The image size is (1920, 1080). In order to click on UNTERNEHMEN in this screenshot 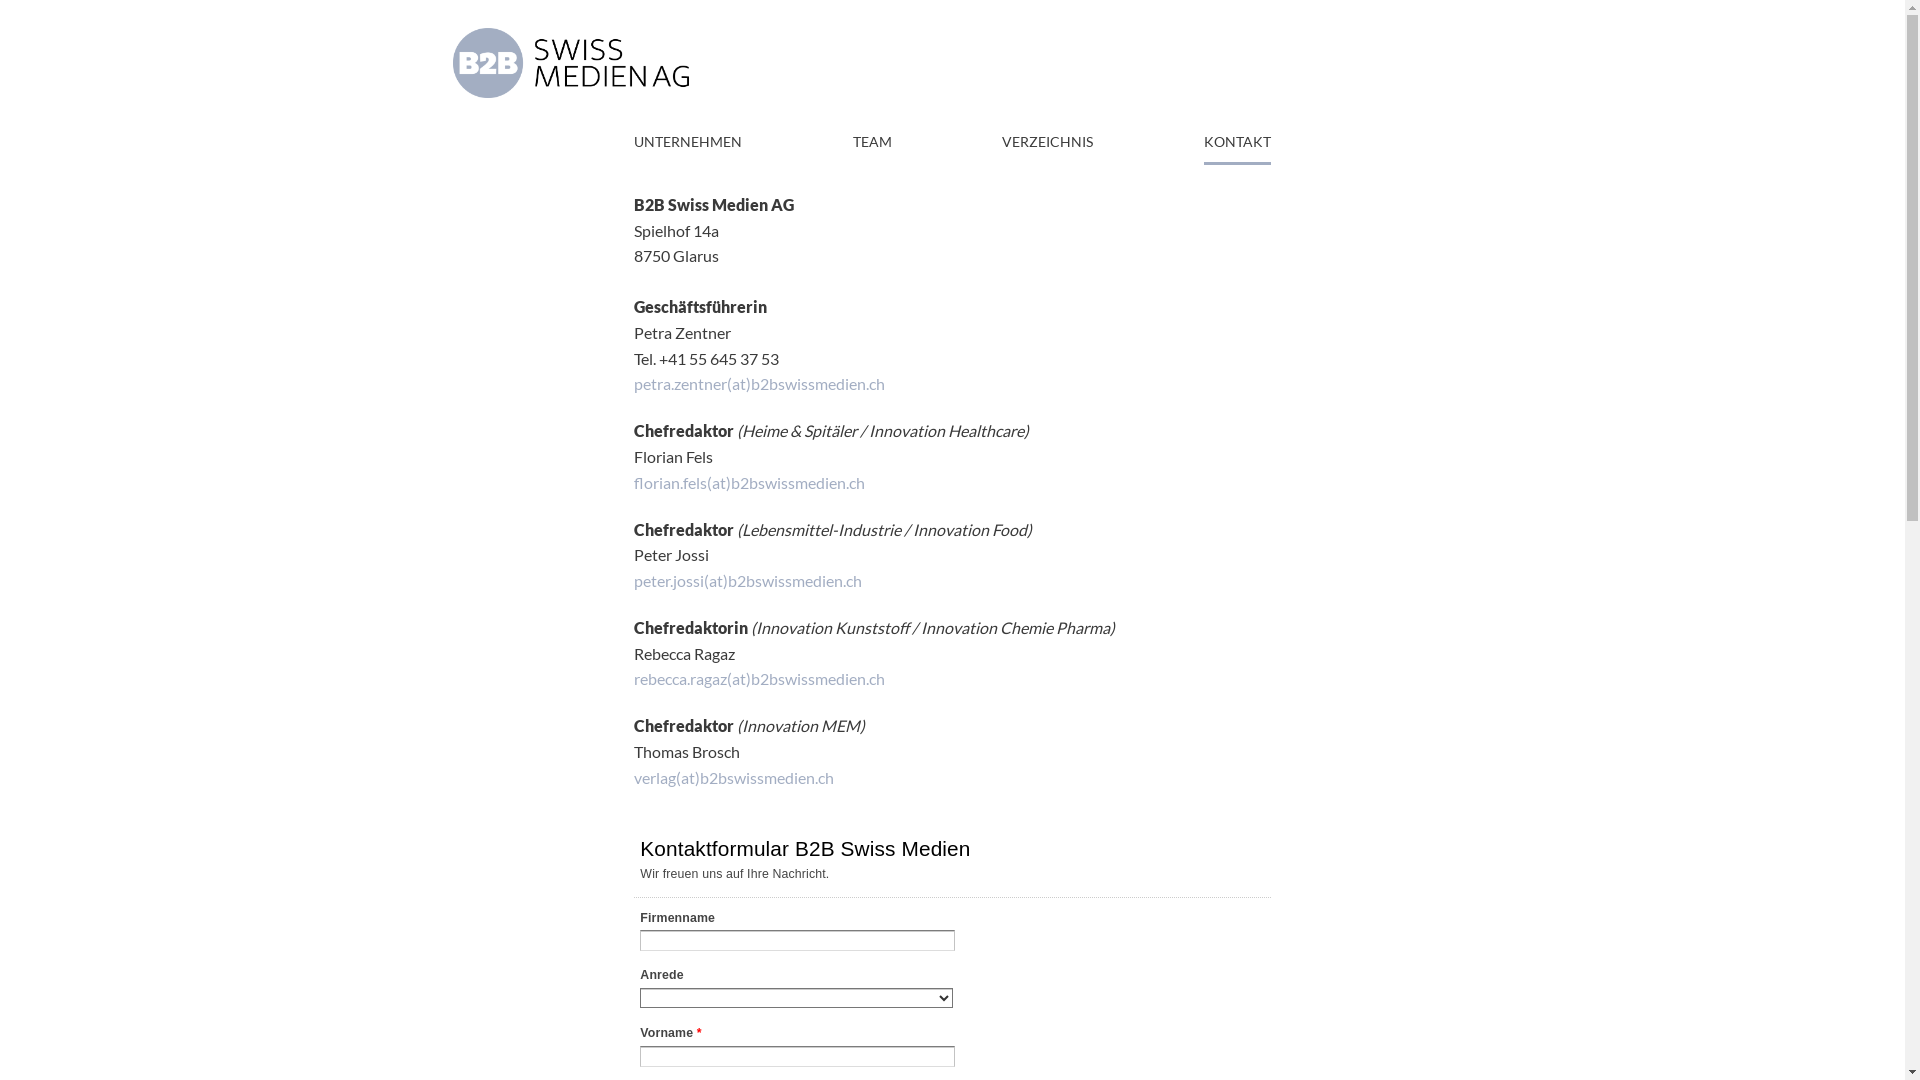, I will do `click(688, 148)`.